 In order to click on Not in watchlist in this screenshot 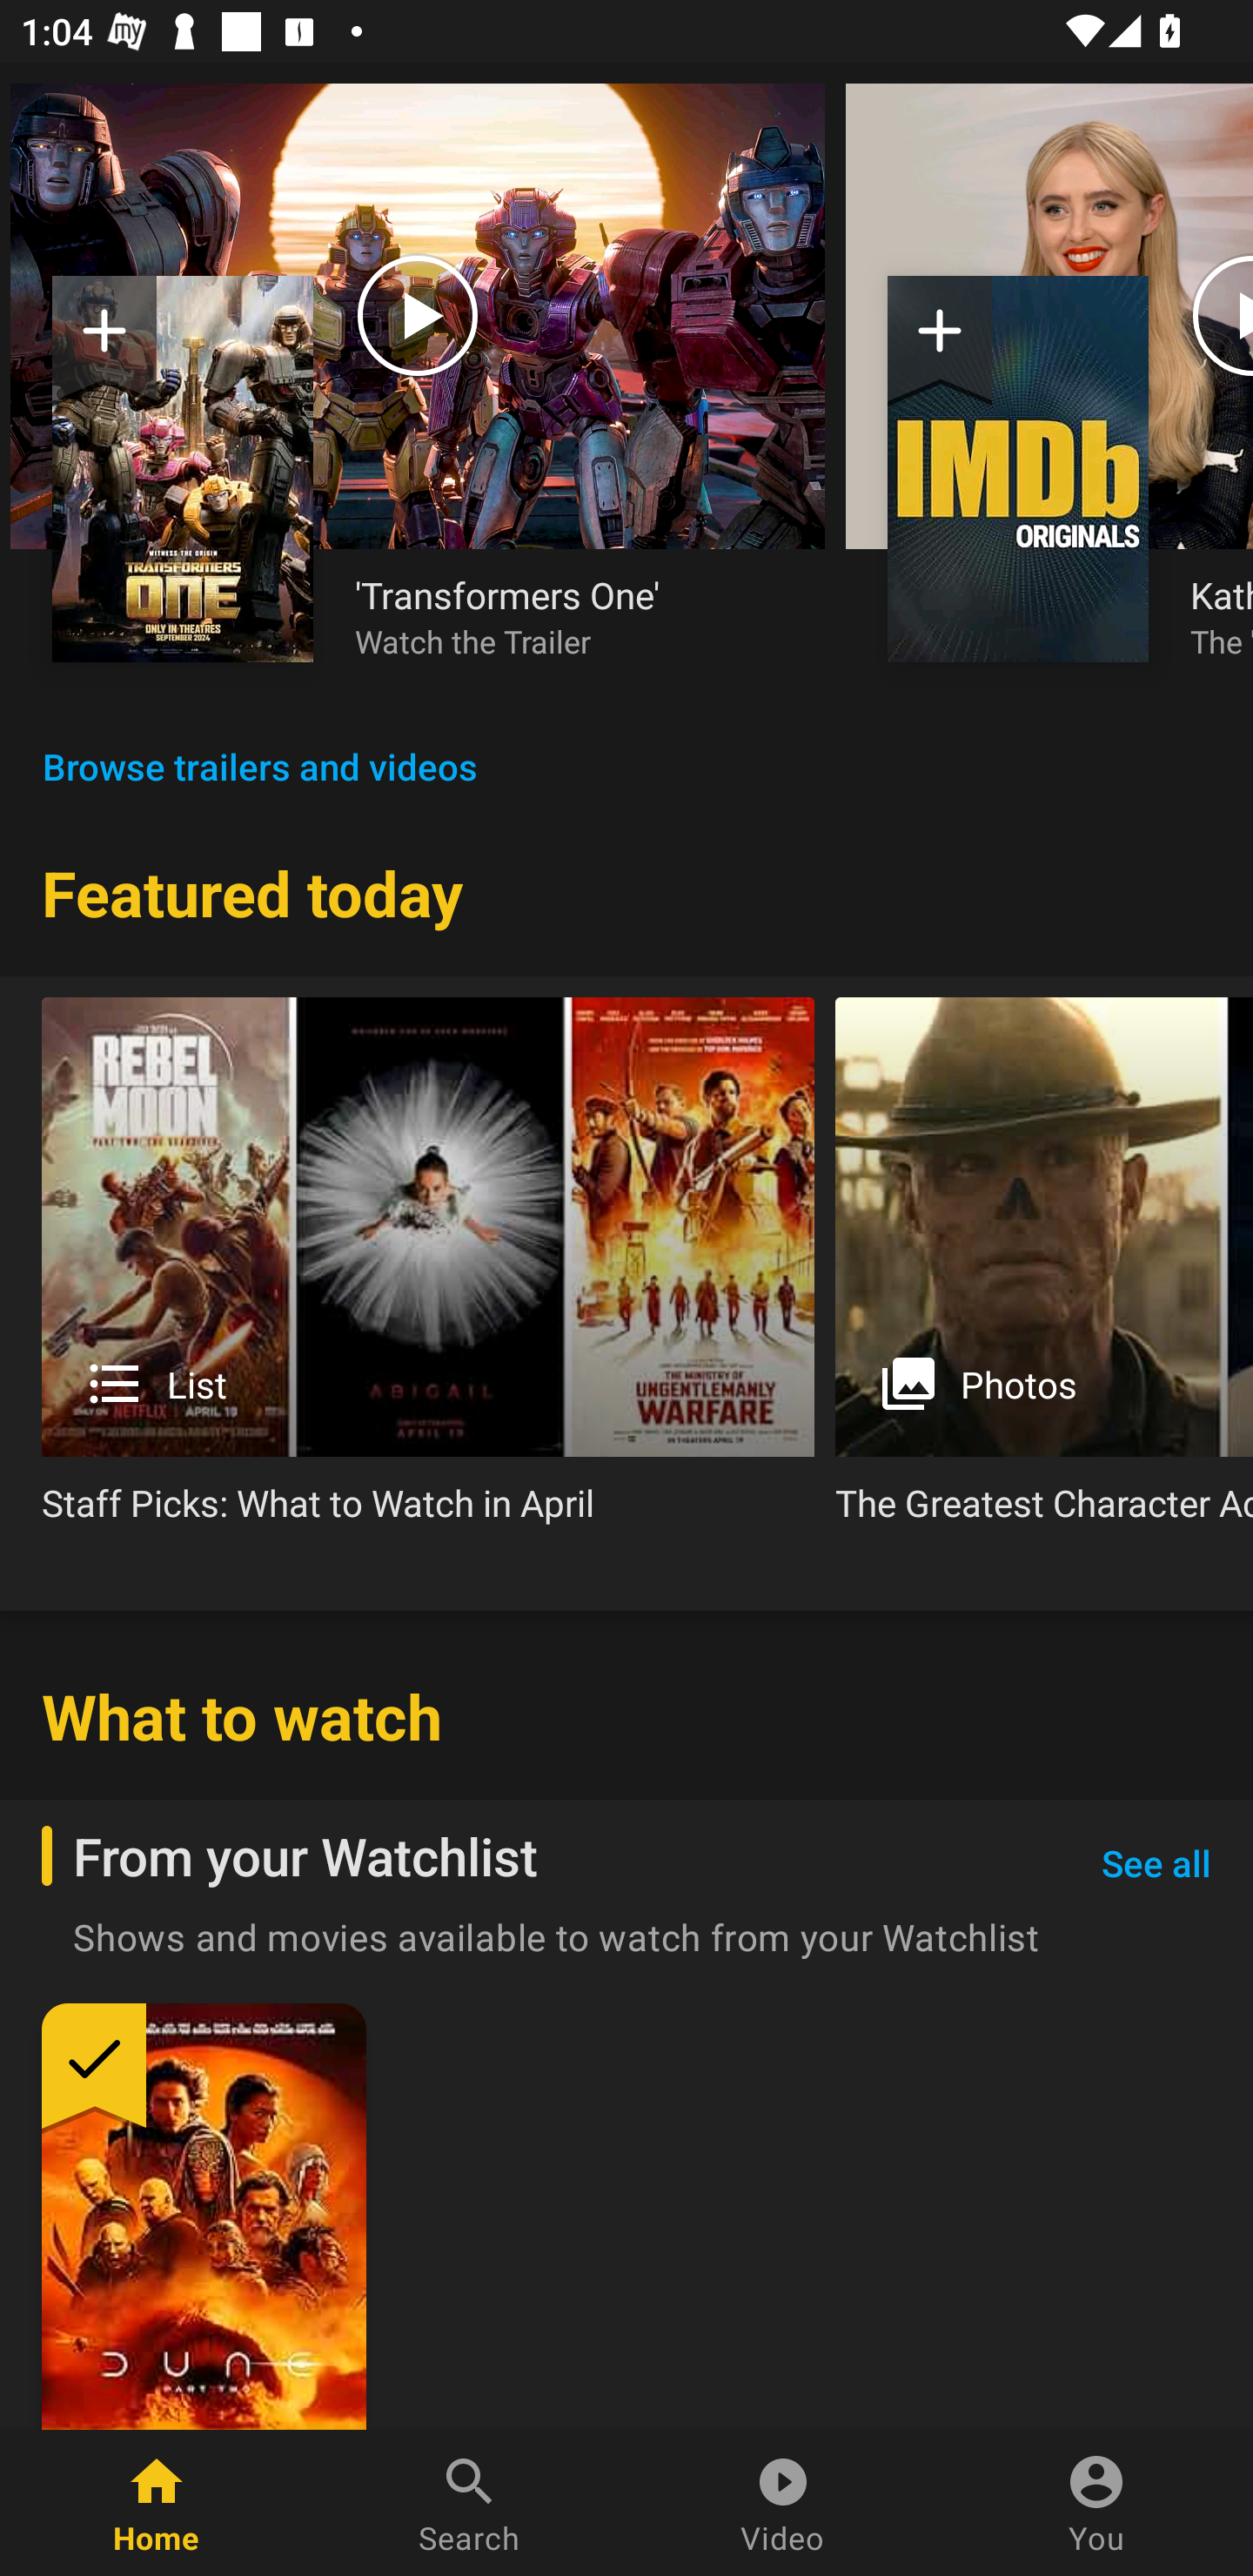, I will do `click(104, 341)`.